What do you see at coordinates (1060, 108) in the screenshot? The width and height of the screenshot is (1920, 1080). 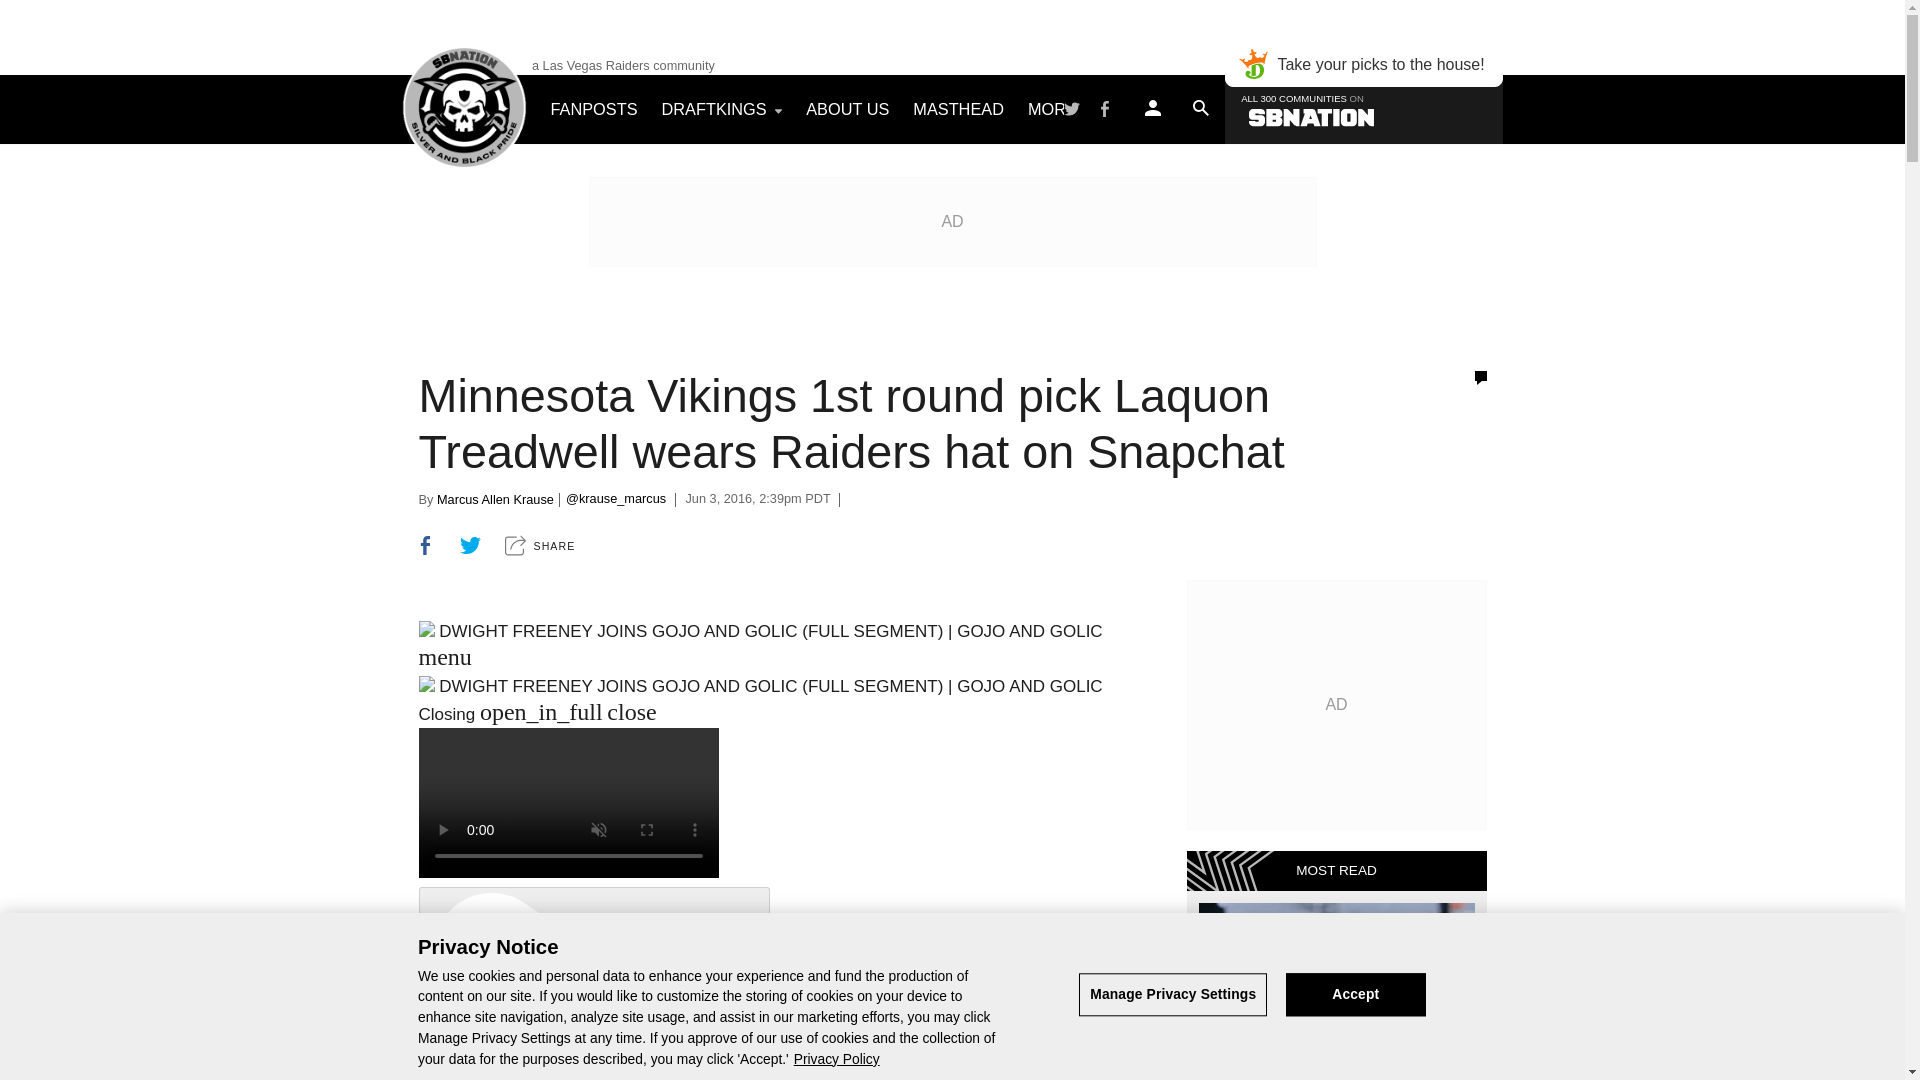 I see `MORE` at bounding box center [1060, 108].